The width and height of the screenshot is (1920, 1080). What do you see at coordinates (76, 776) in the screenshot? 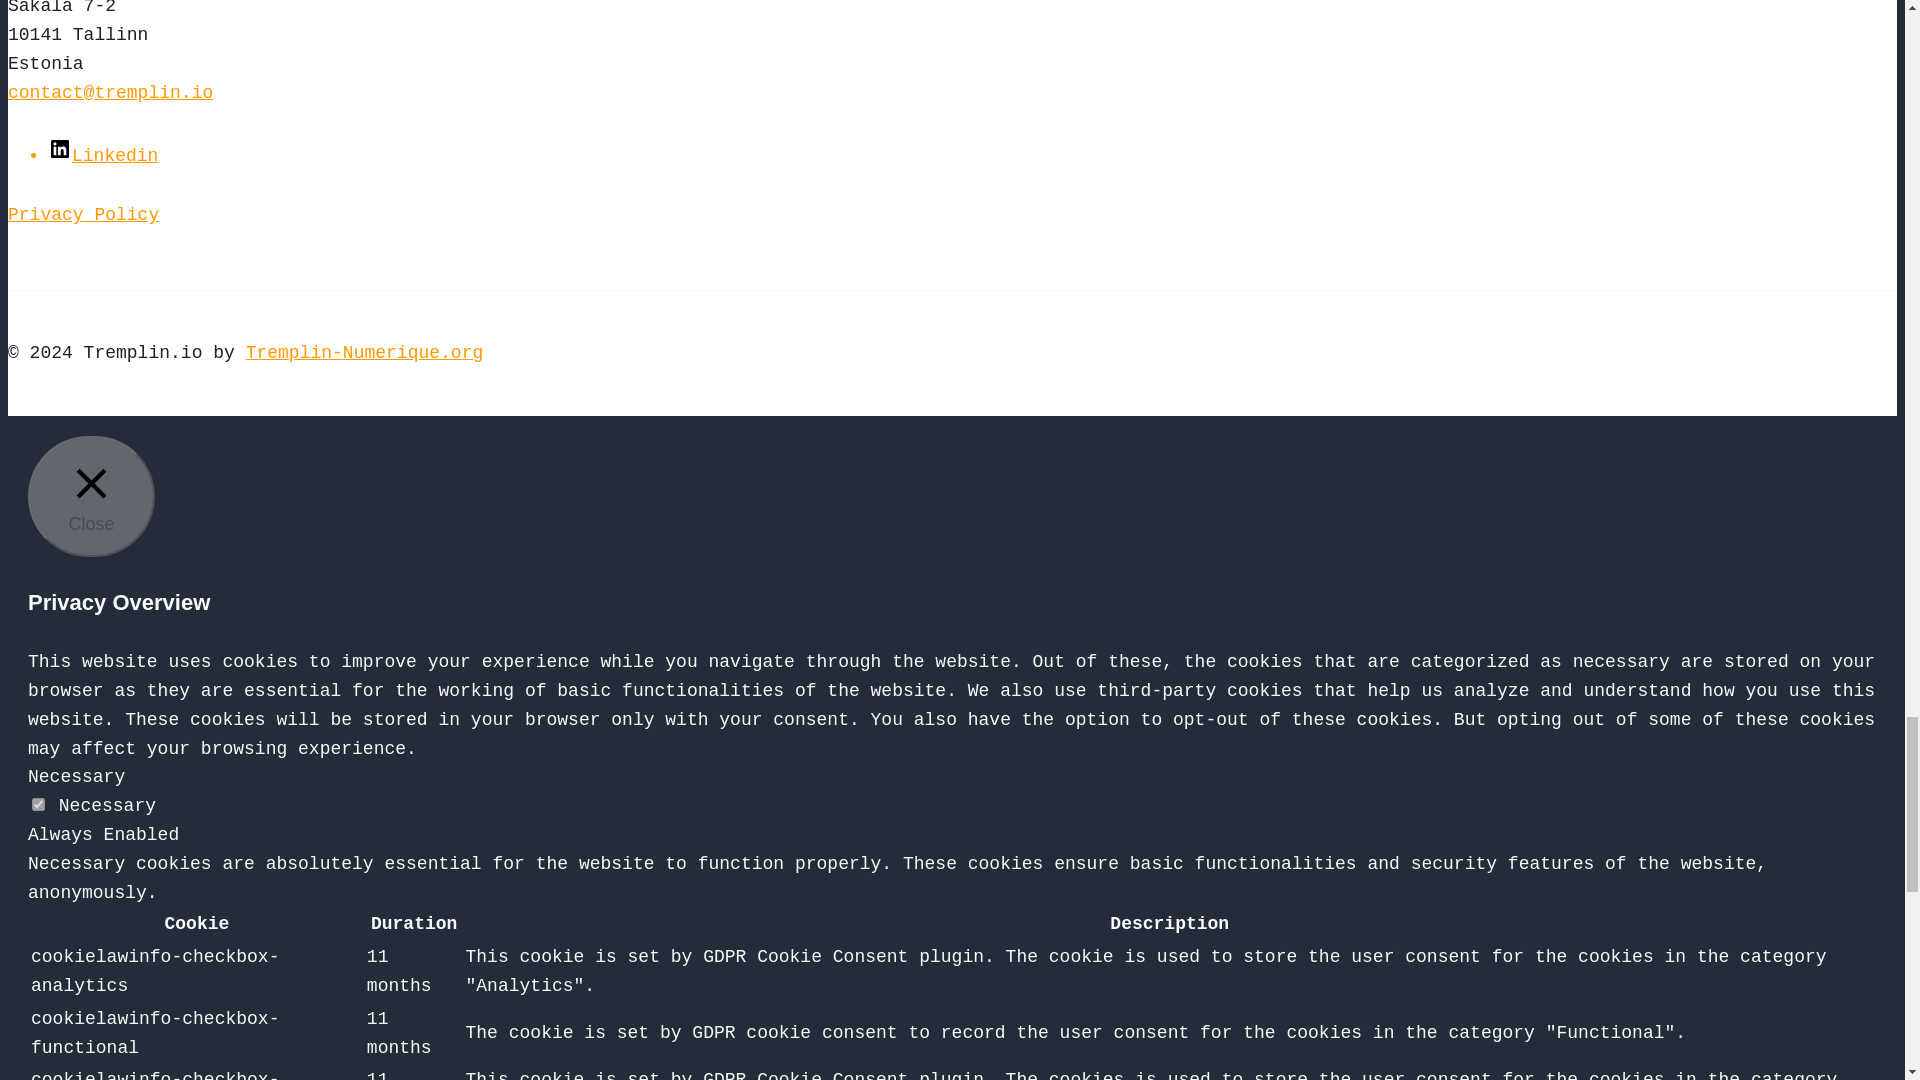
I see `Necessary` at bounding box center [76, 776].